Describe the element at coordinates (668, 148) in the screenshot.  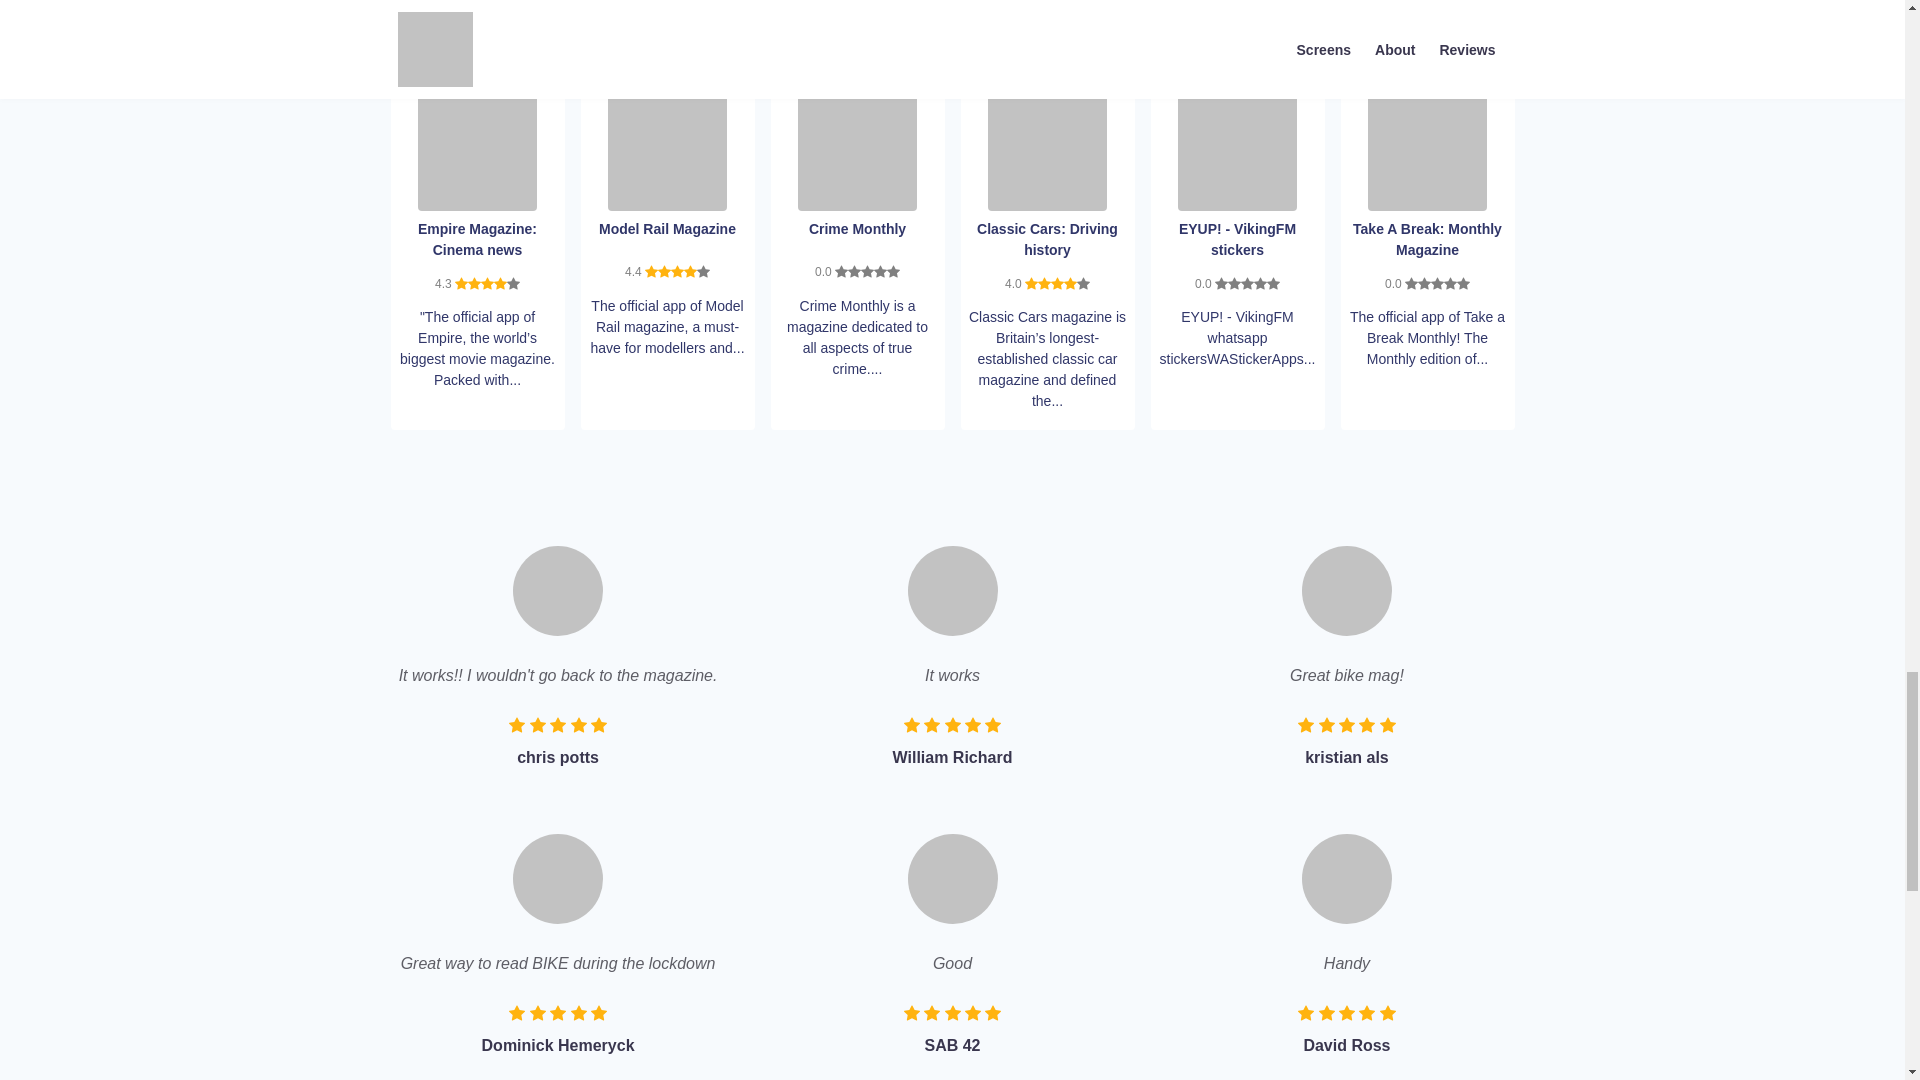
I see `Model Rail Magazine` at that location.